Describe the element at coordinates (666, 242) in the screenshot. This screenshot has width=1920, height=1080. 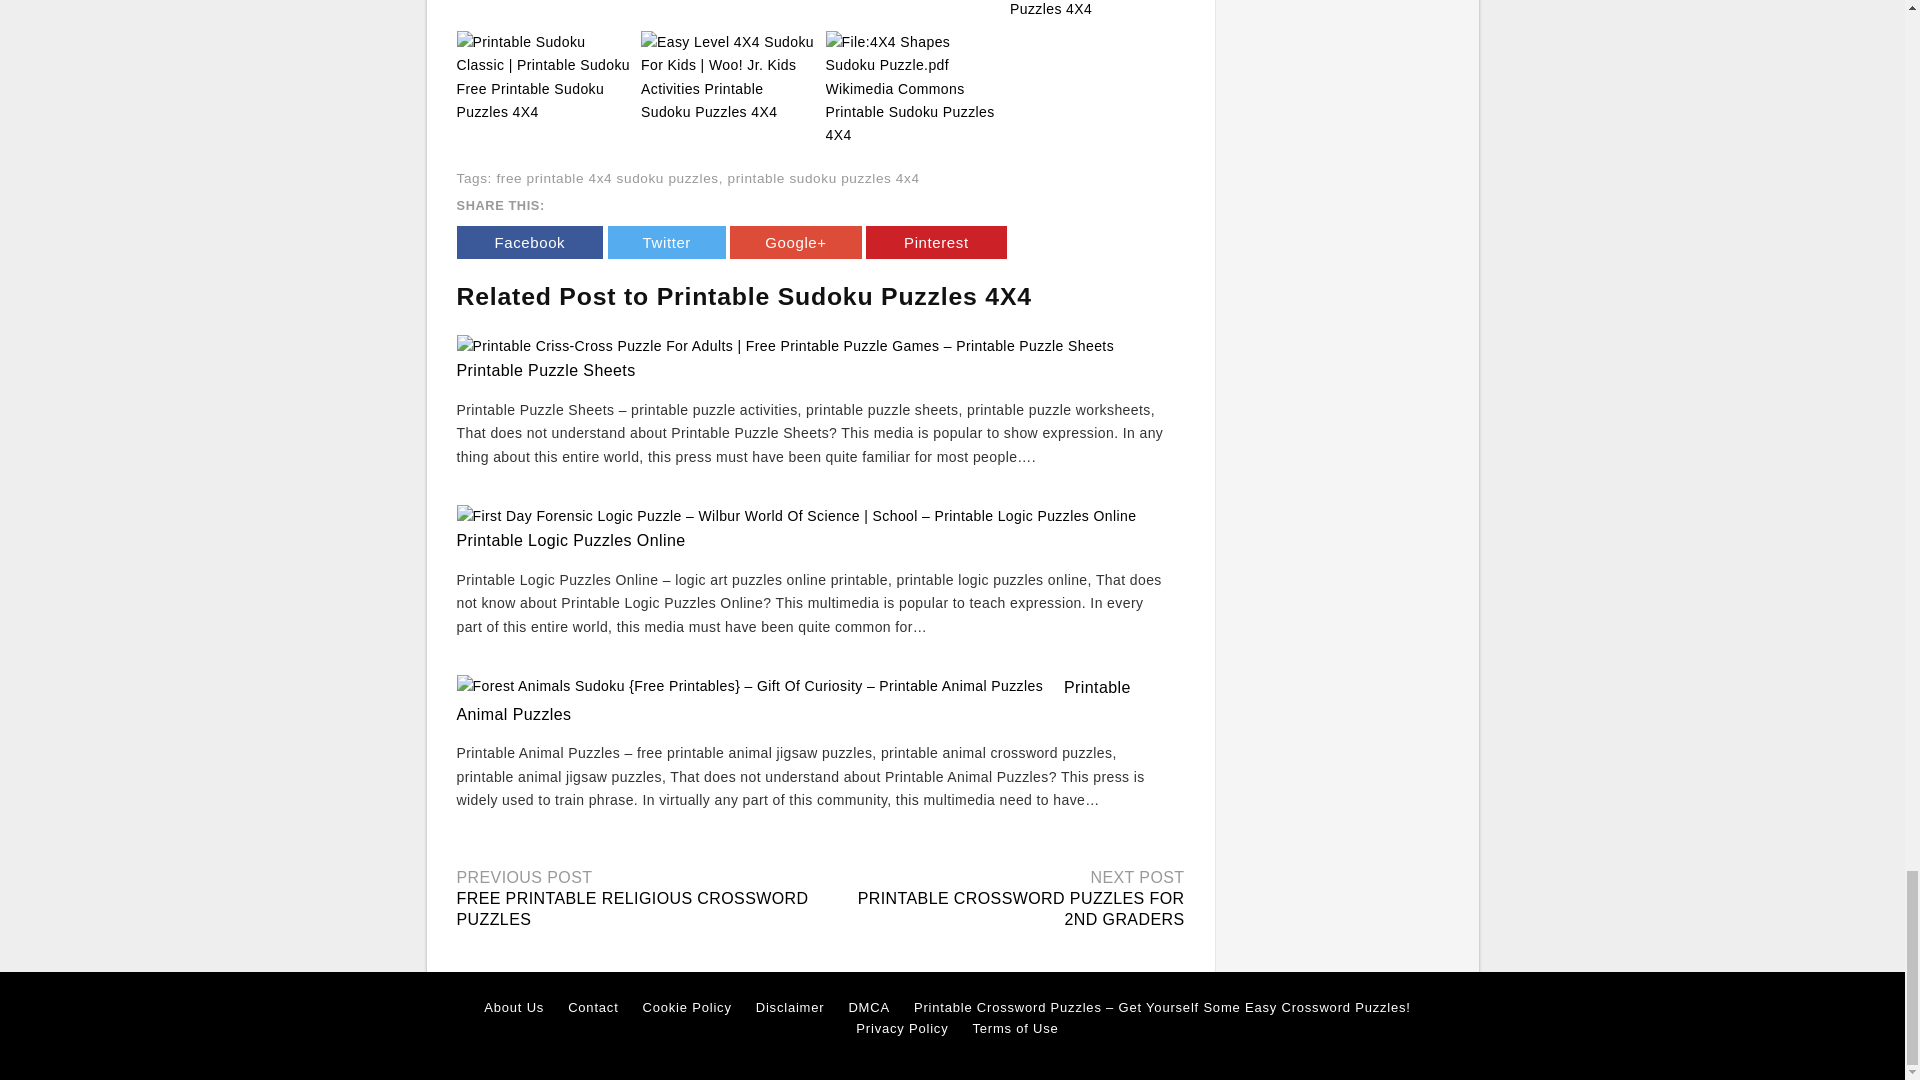
I see `Twitter` at that location.